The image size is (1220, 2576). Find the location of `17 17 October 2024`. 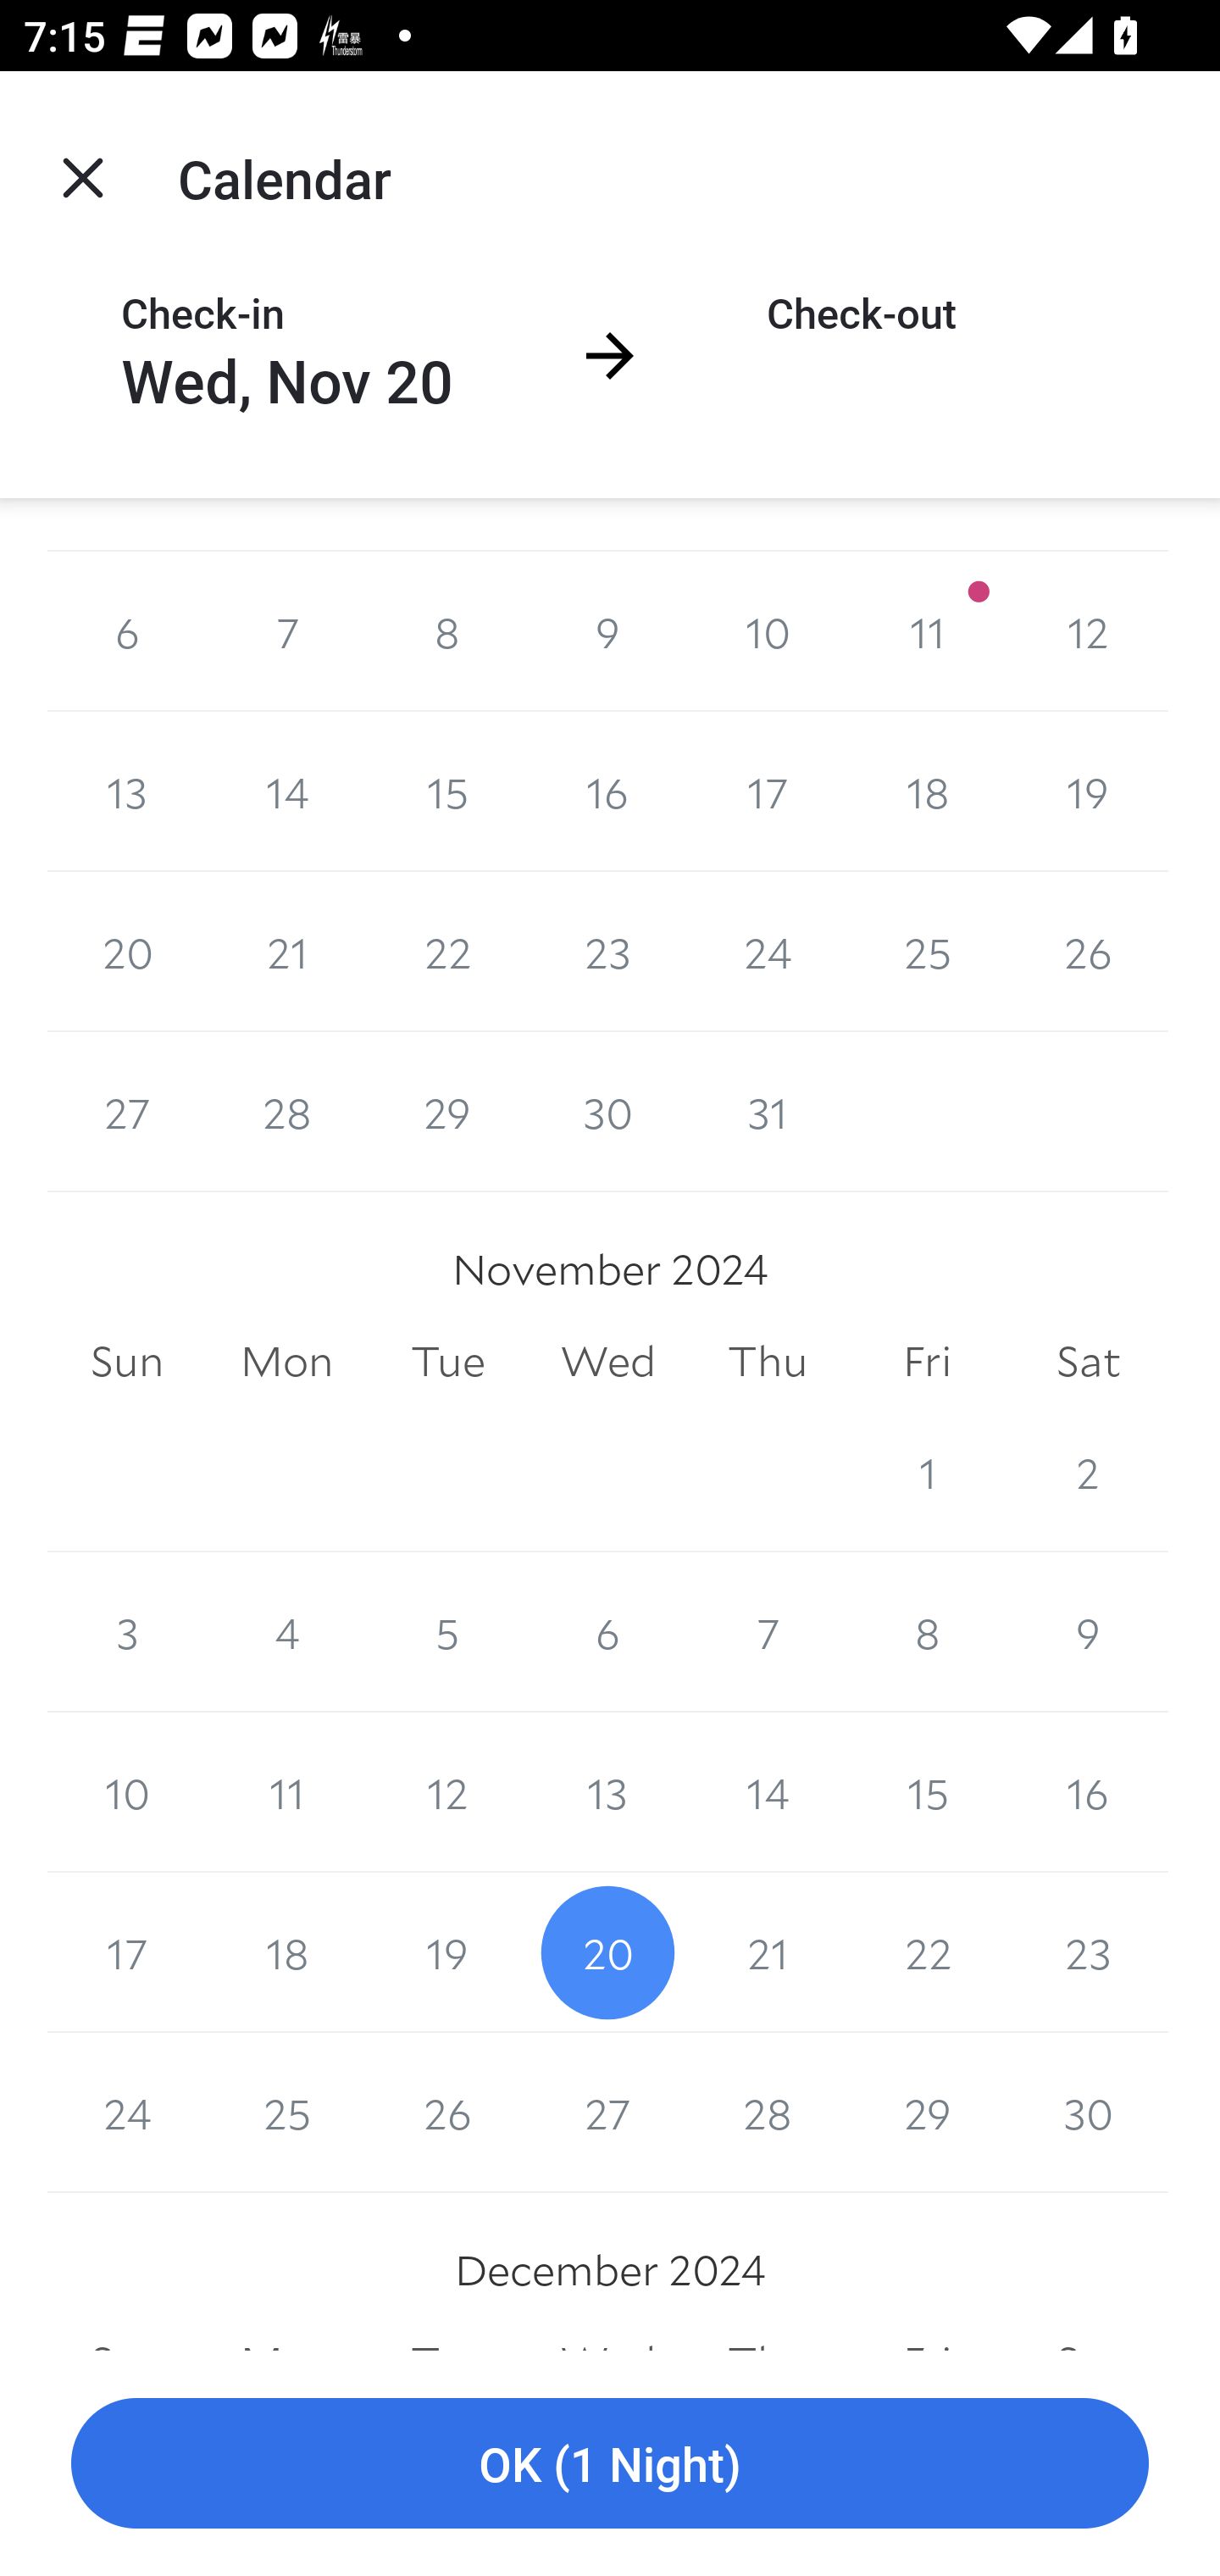

17 17 October 2024 is located at coordinates (768, 791).